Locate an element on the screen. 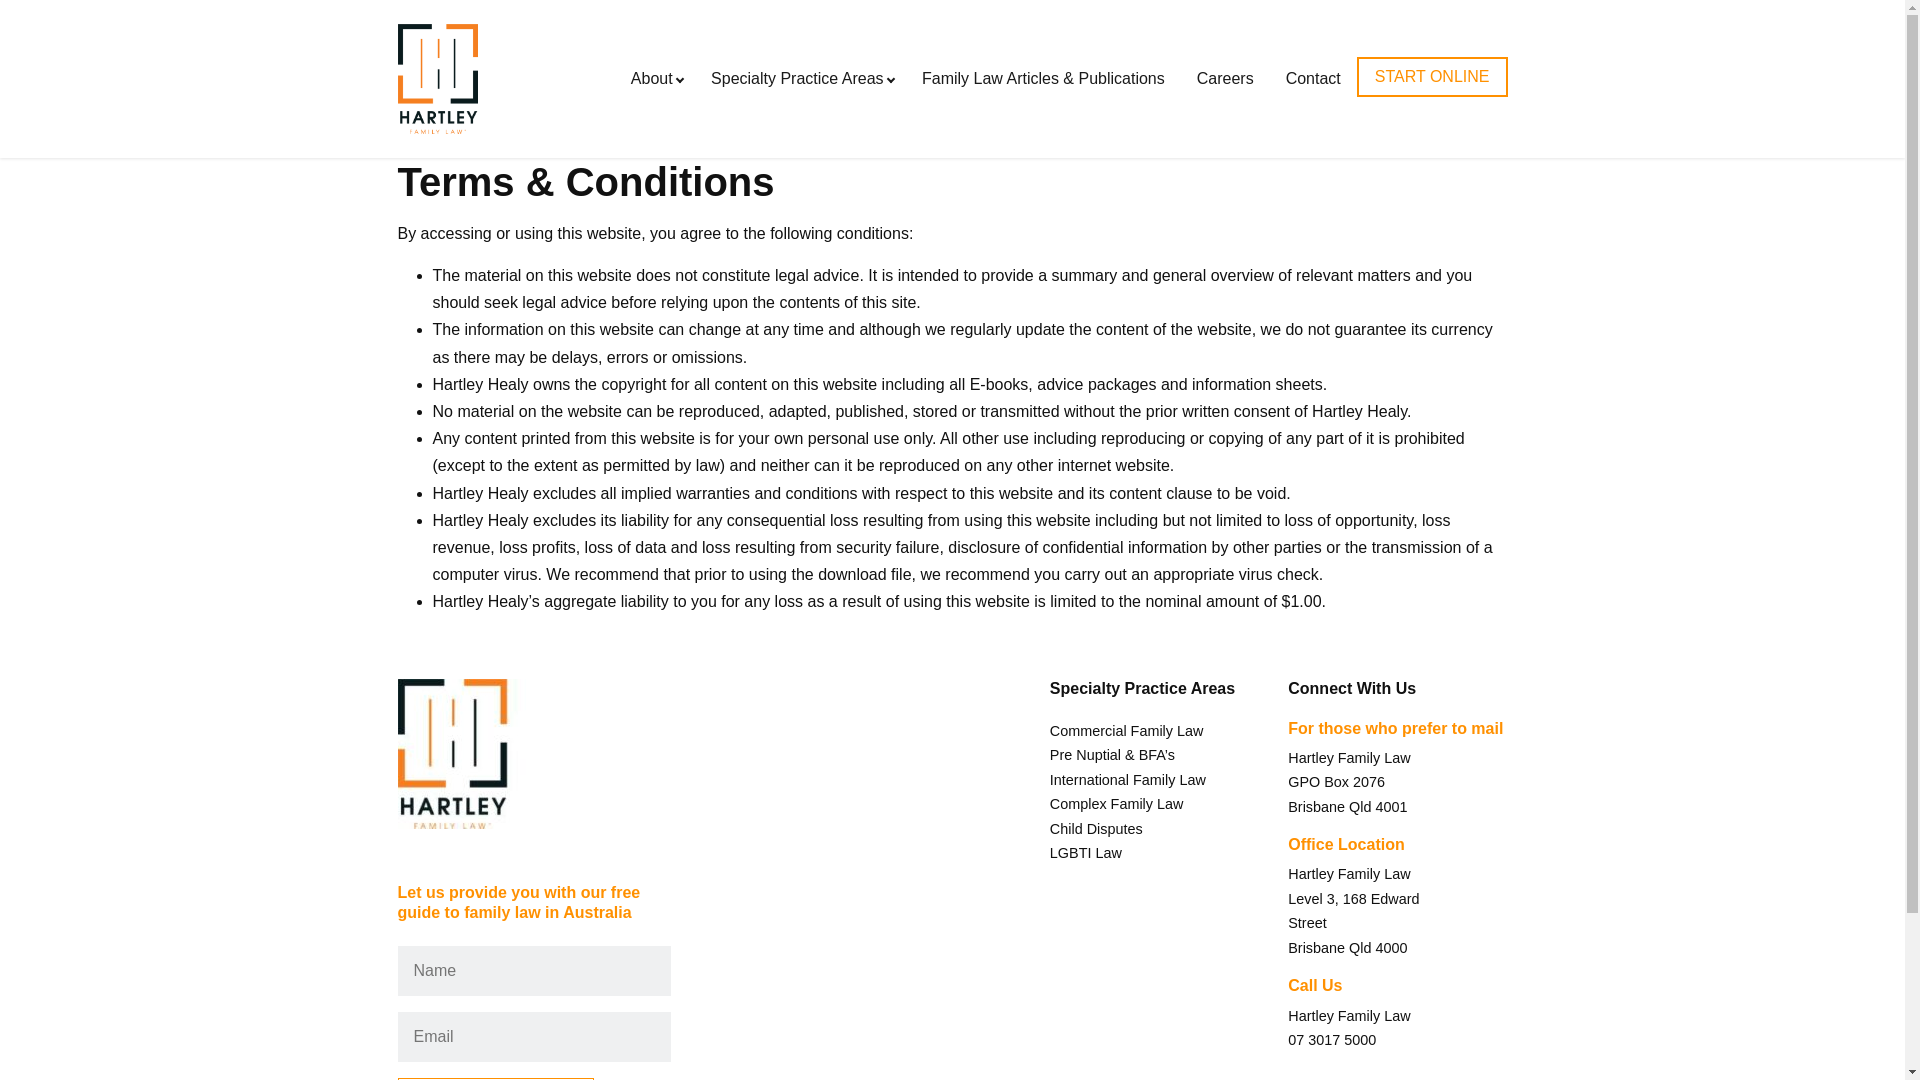  Complex Family Law is located at coordinates (1117, 804).